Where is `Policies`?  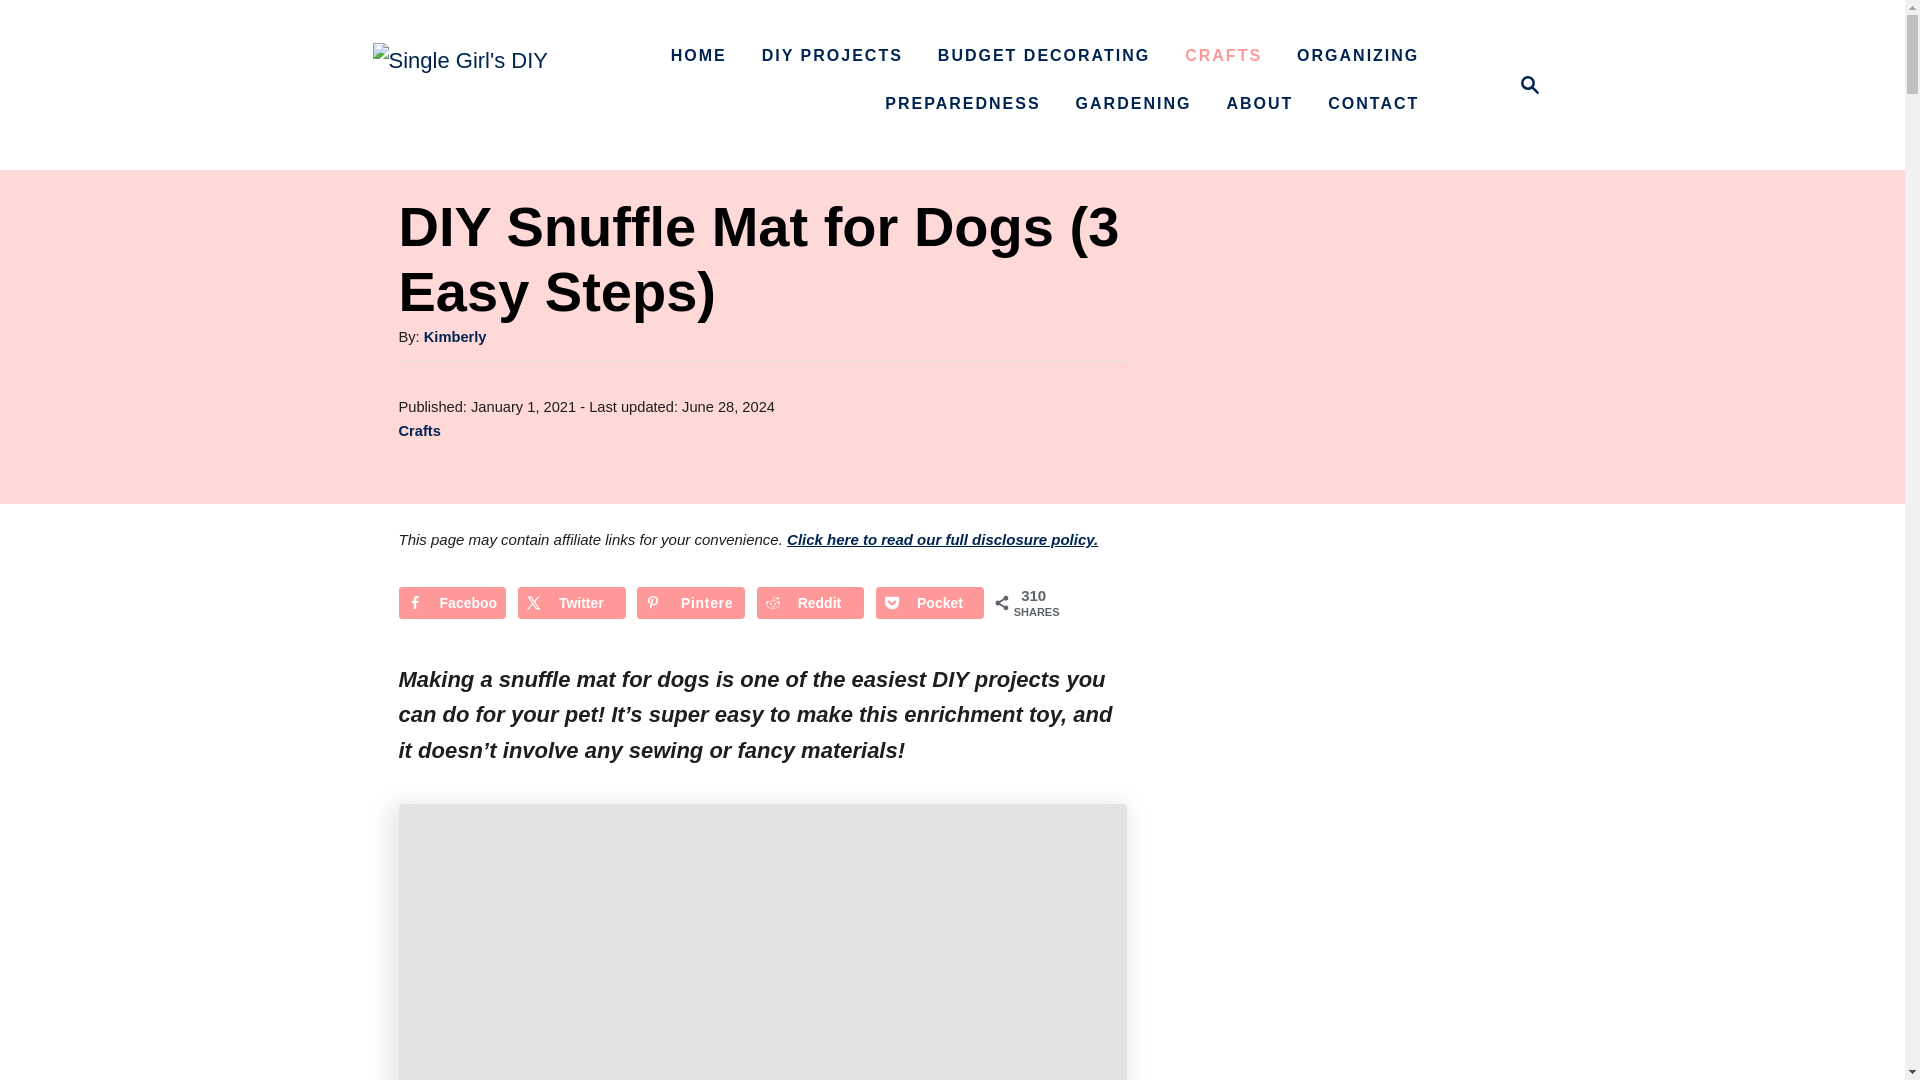
Policies is located at coordinates (942, 539).